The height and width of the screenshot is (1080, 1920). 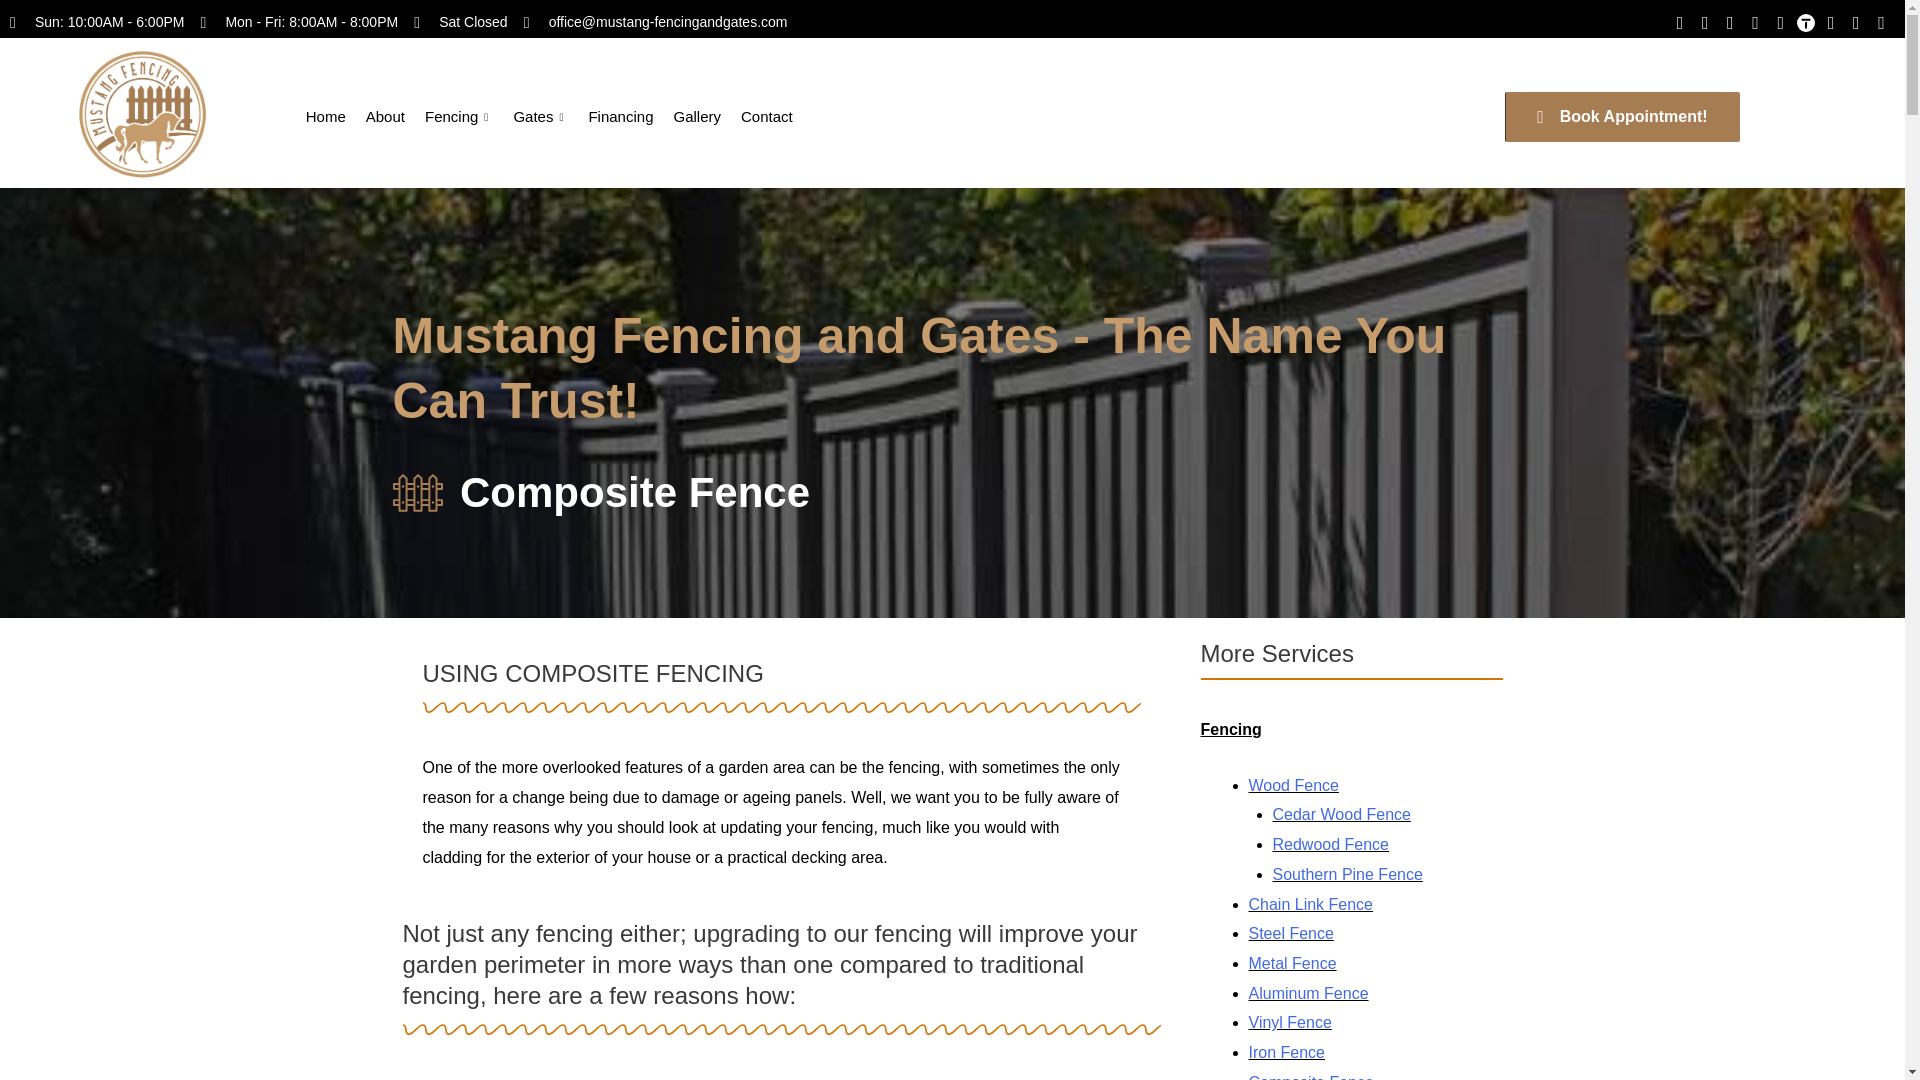 What do you see at coordinates (1780, 22) in the screenshot?
I see `Yelp` at bounding box center [1780, 22].